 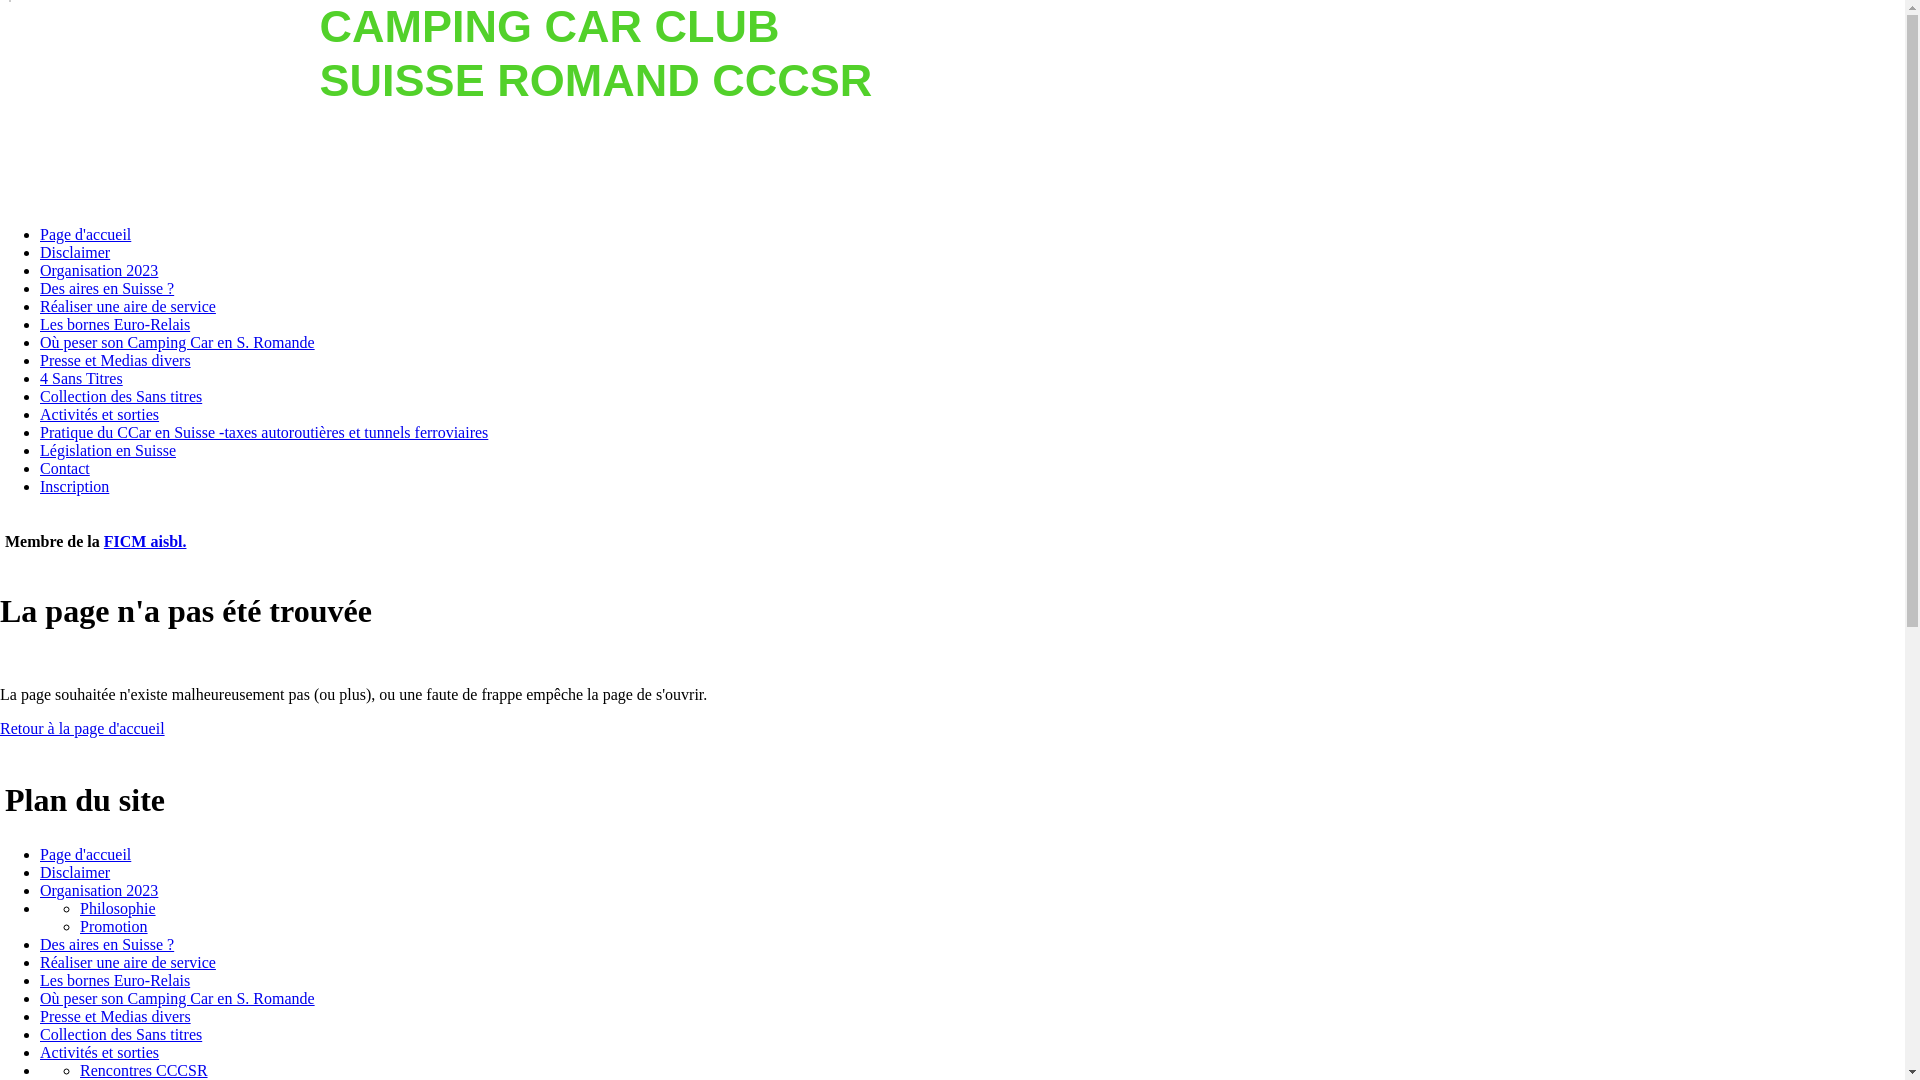 What do you see at coordinates (107, 288) in the screenshot?
I see `Des aires en Suisse ?` at bounding box center [107, 288].